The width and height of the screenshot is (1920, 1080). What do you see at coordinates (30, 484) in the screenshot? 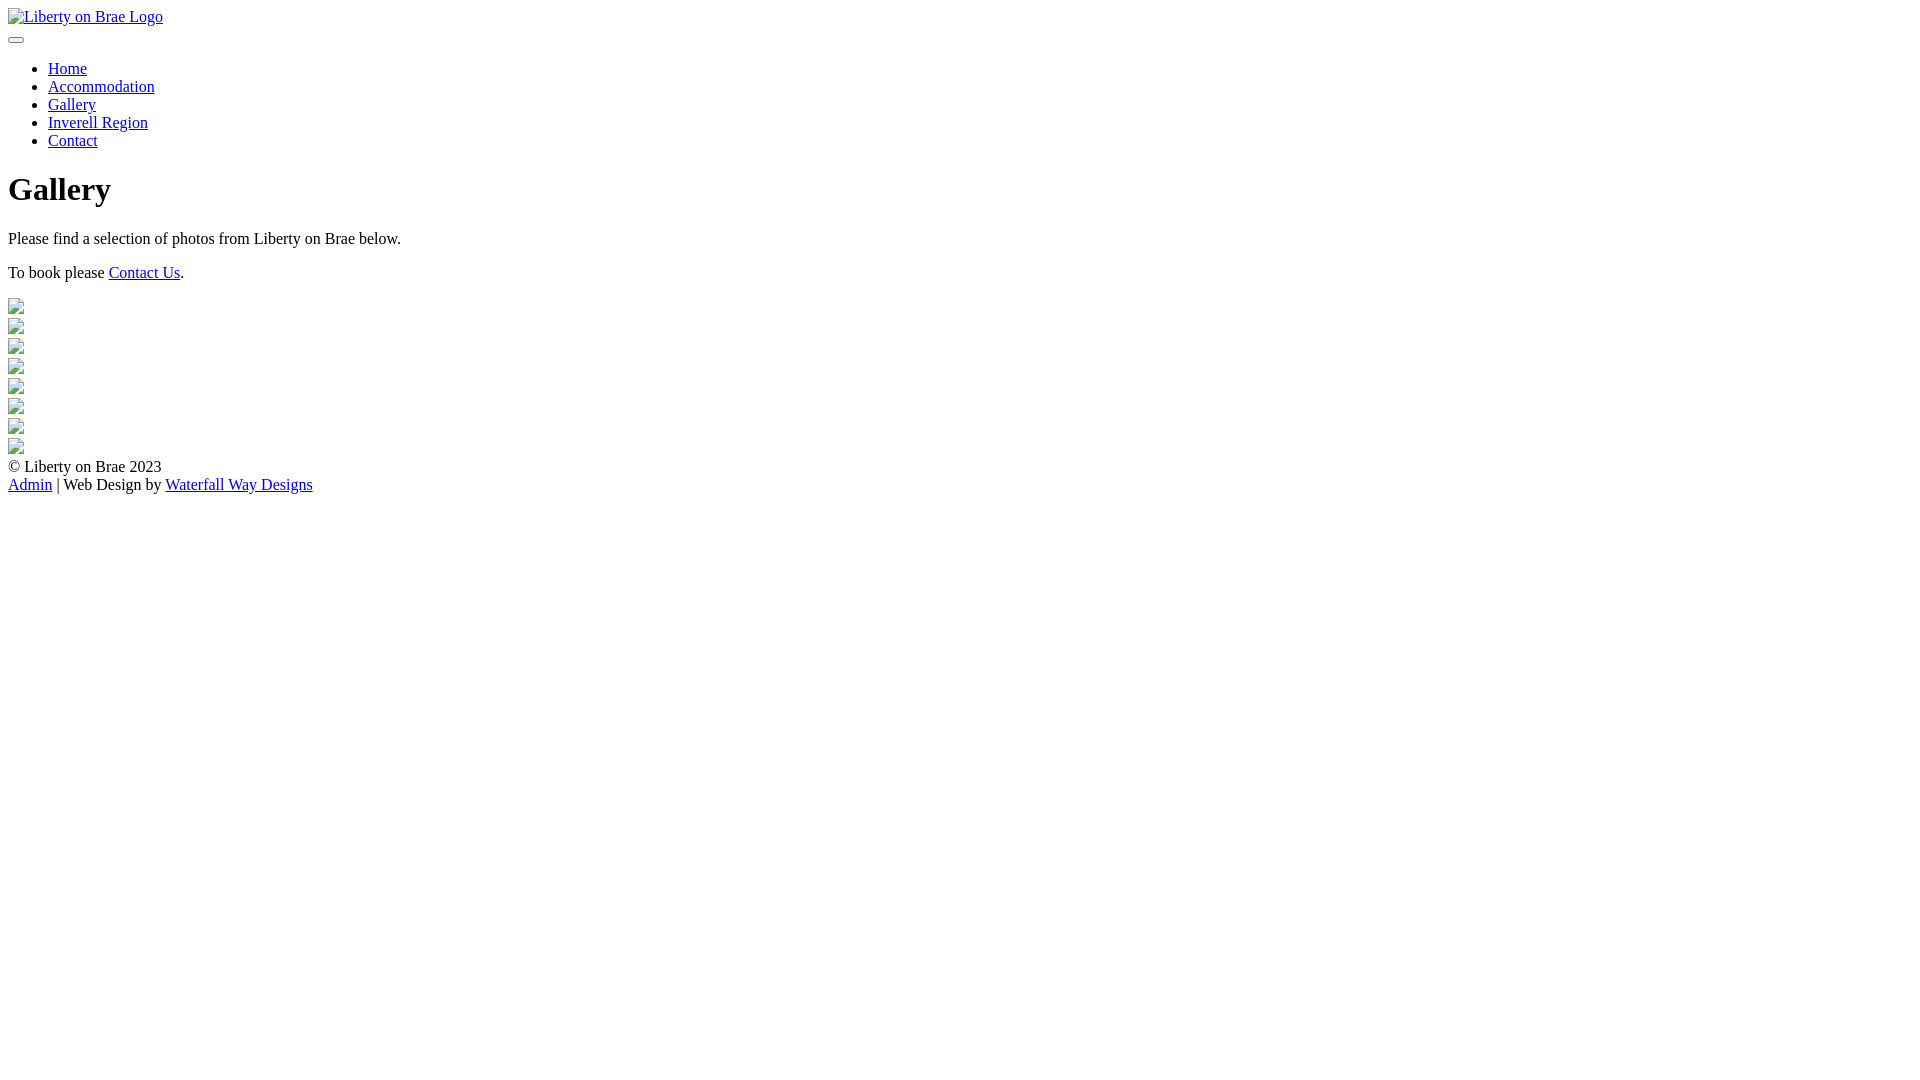
I see `Admin` at bounding box center [30, 484].